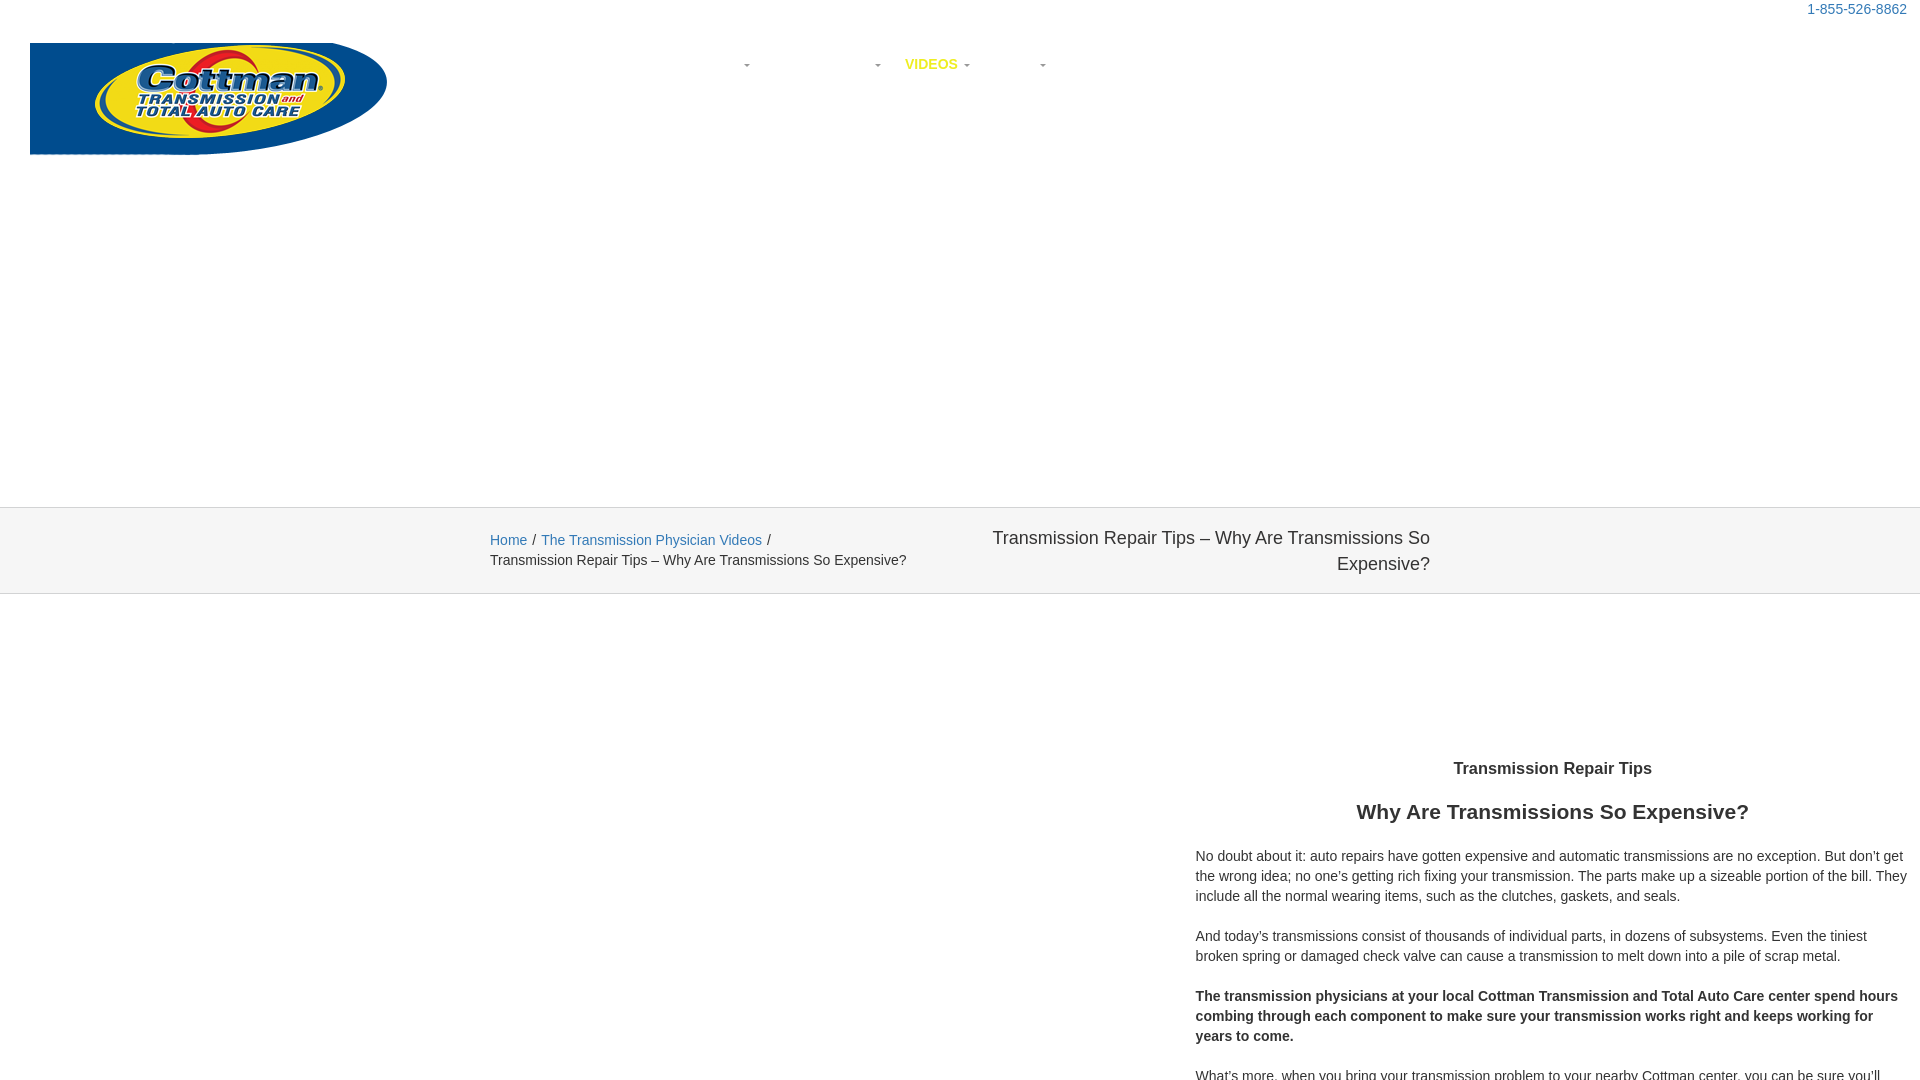 The height and width of the screenshot is (1080, 1920). I want to click on The Cottman Man Educational Series Videos, so click(932, 65).